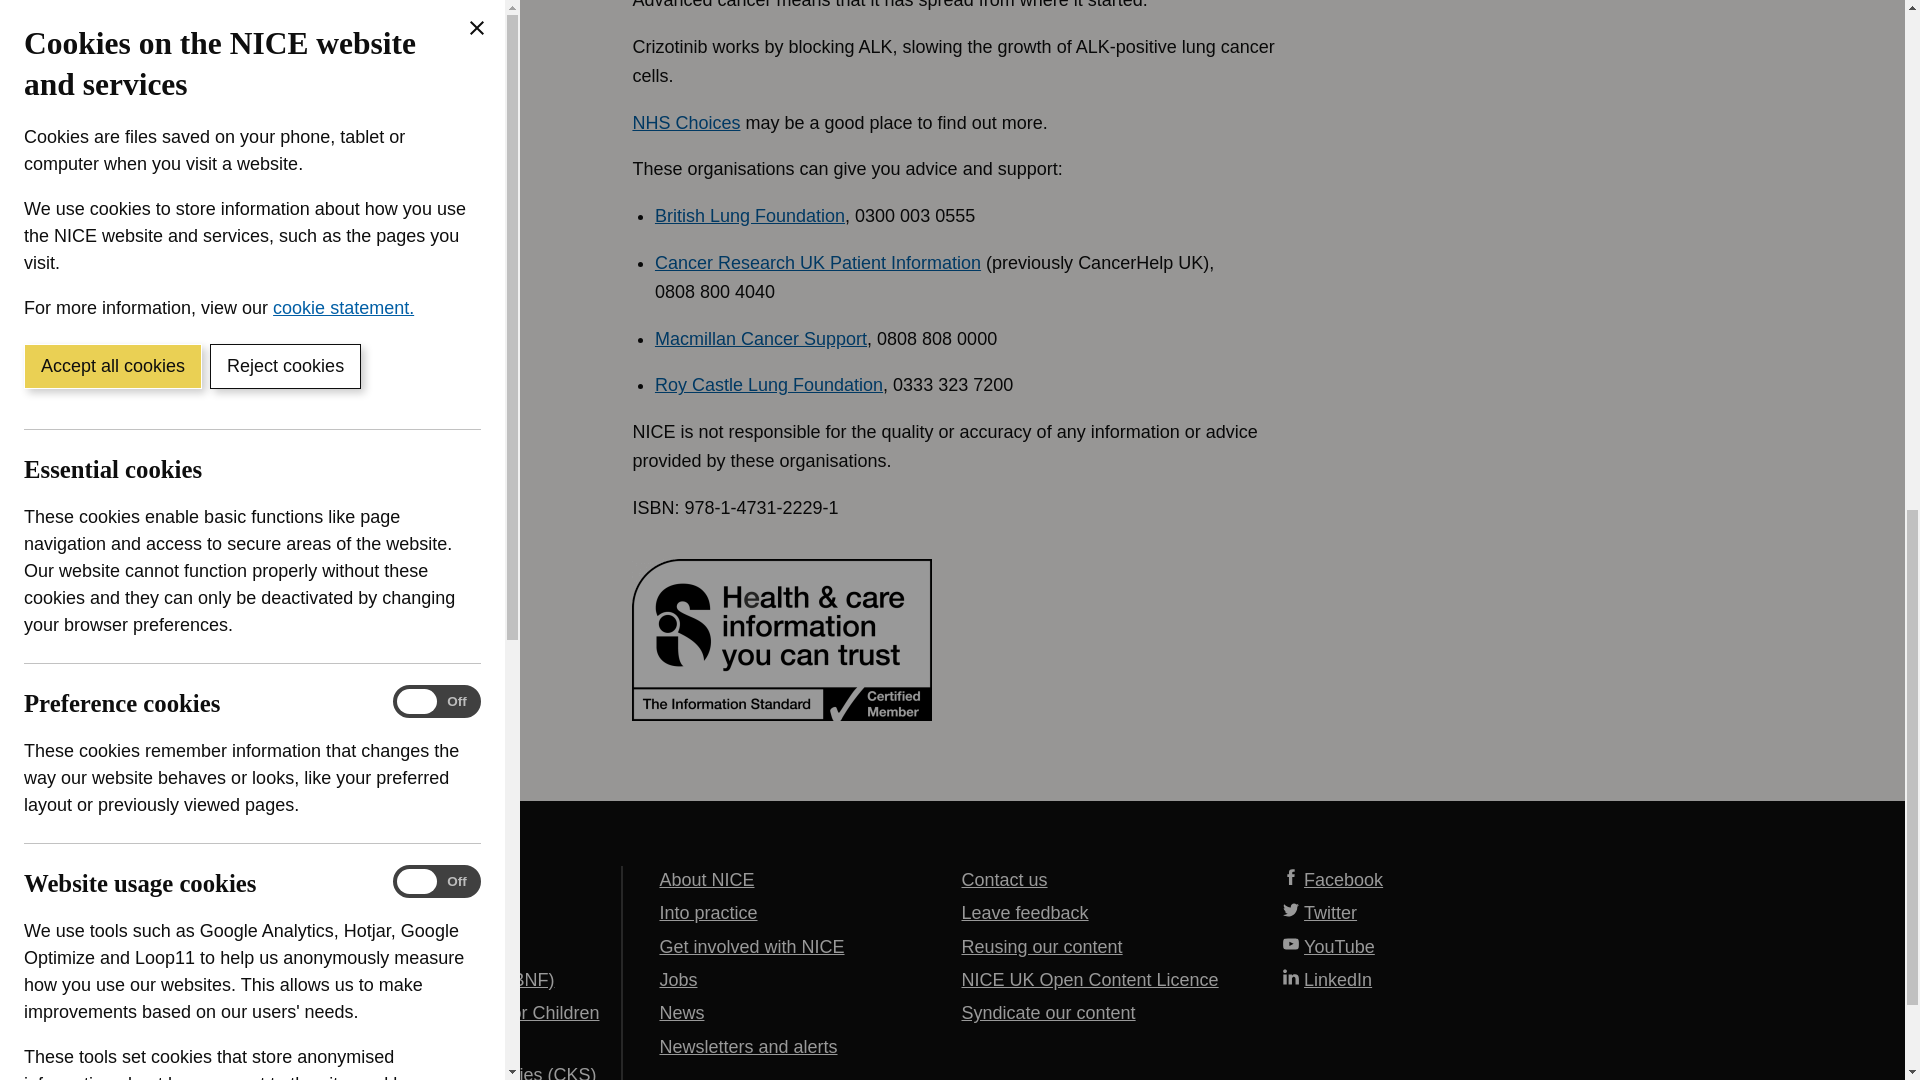  I want to click on Show vendors within this category, so click(172, 83).